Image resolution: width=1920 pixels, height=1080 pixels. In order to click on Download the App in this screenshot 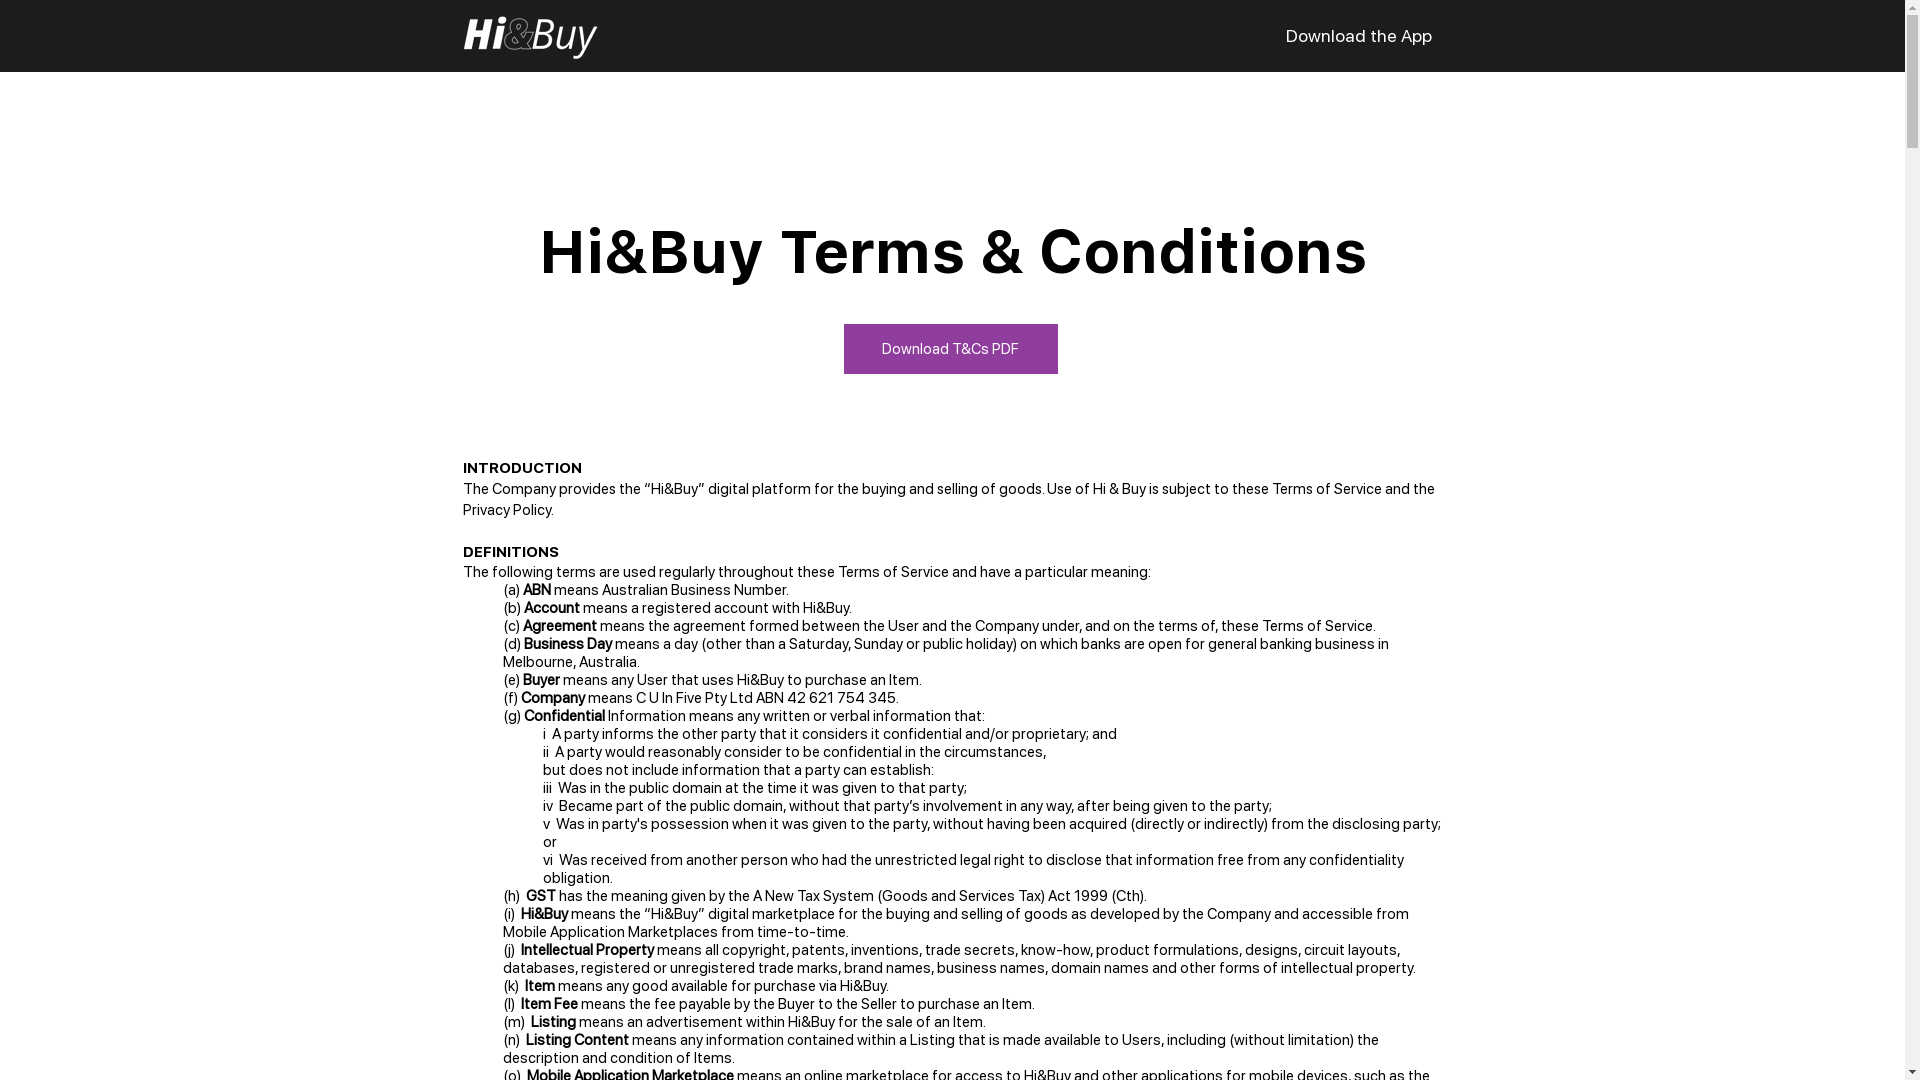, I will do `click(1359, 36)`.